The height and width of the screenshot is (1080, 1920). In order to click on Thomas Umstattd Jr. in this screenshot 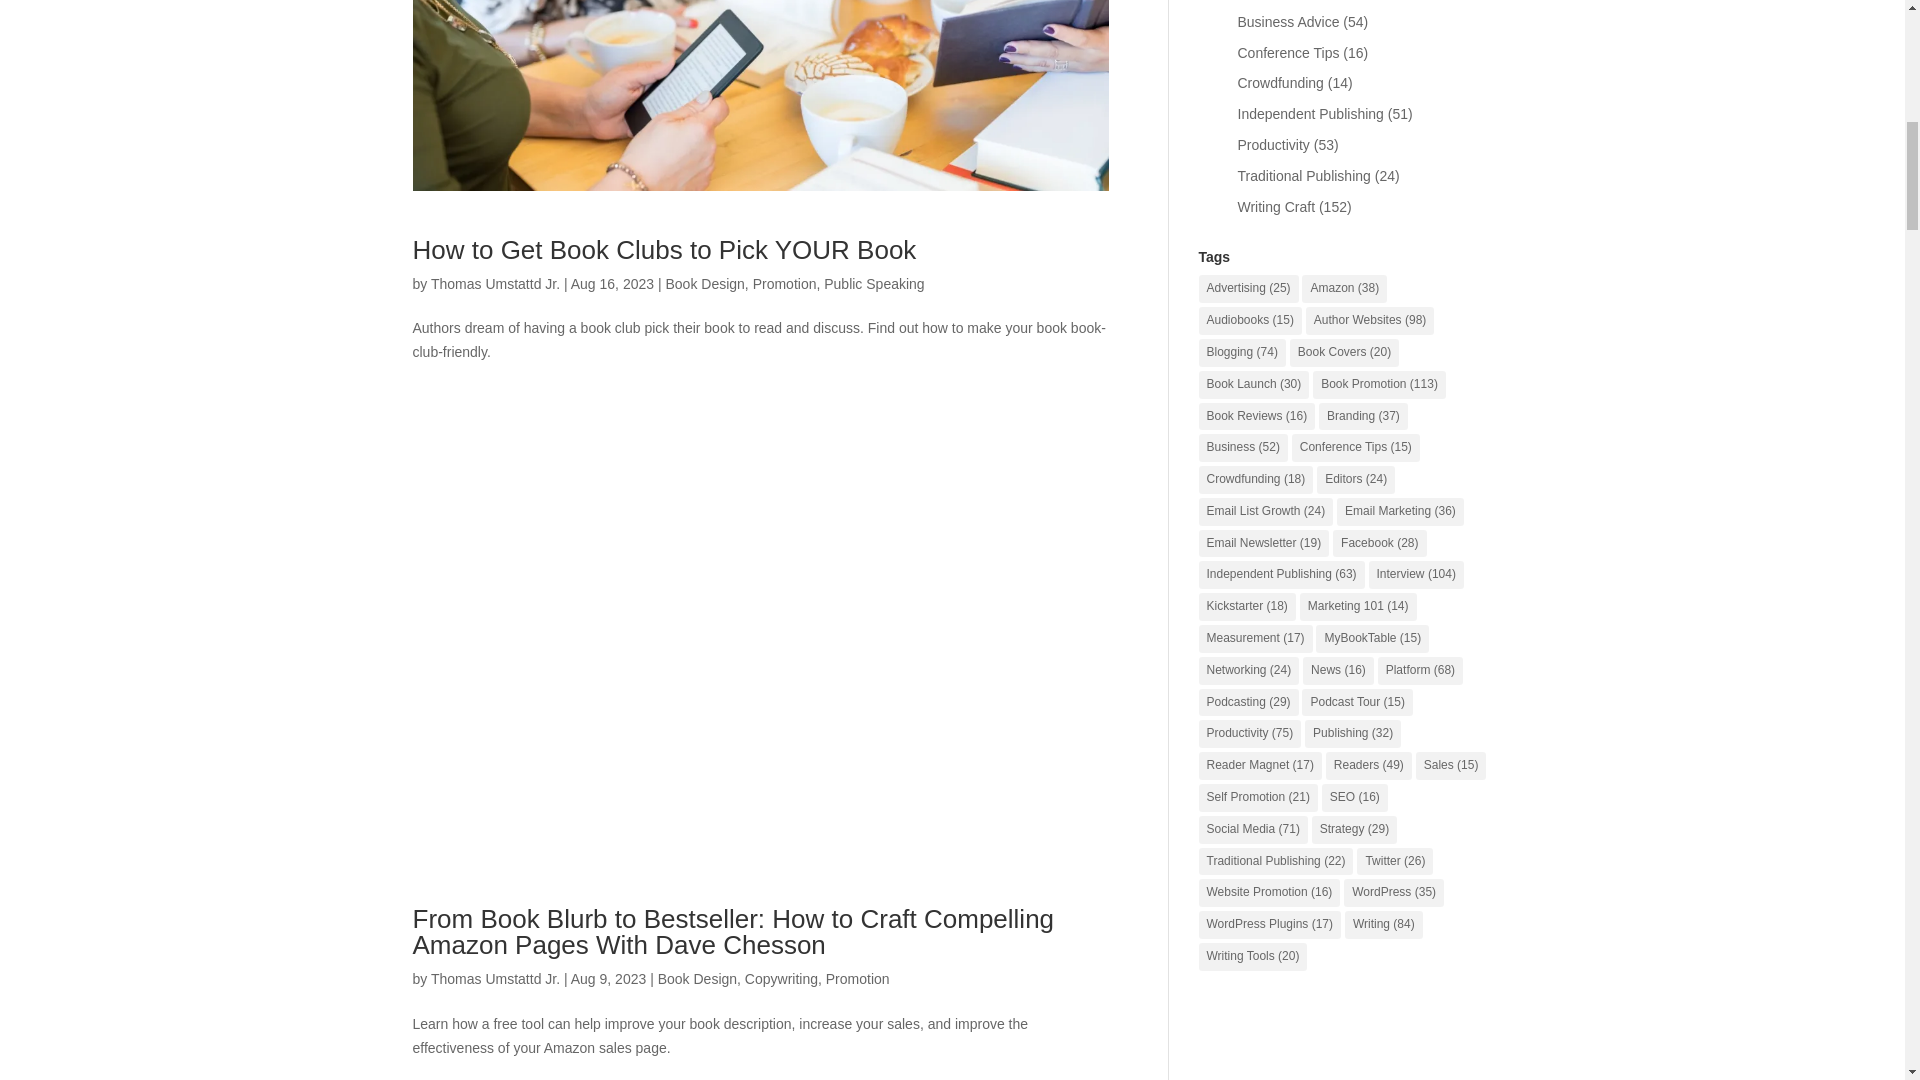, I will do `click(495, 978)`.